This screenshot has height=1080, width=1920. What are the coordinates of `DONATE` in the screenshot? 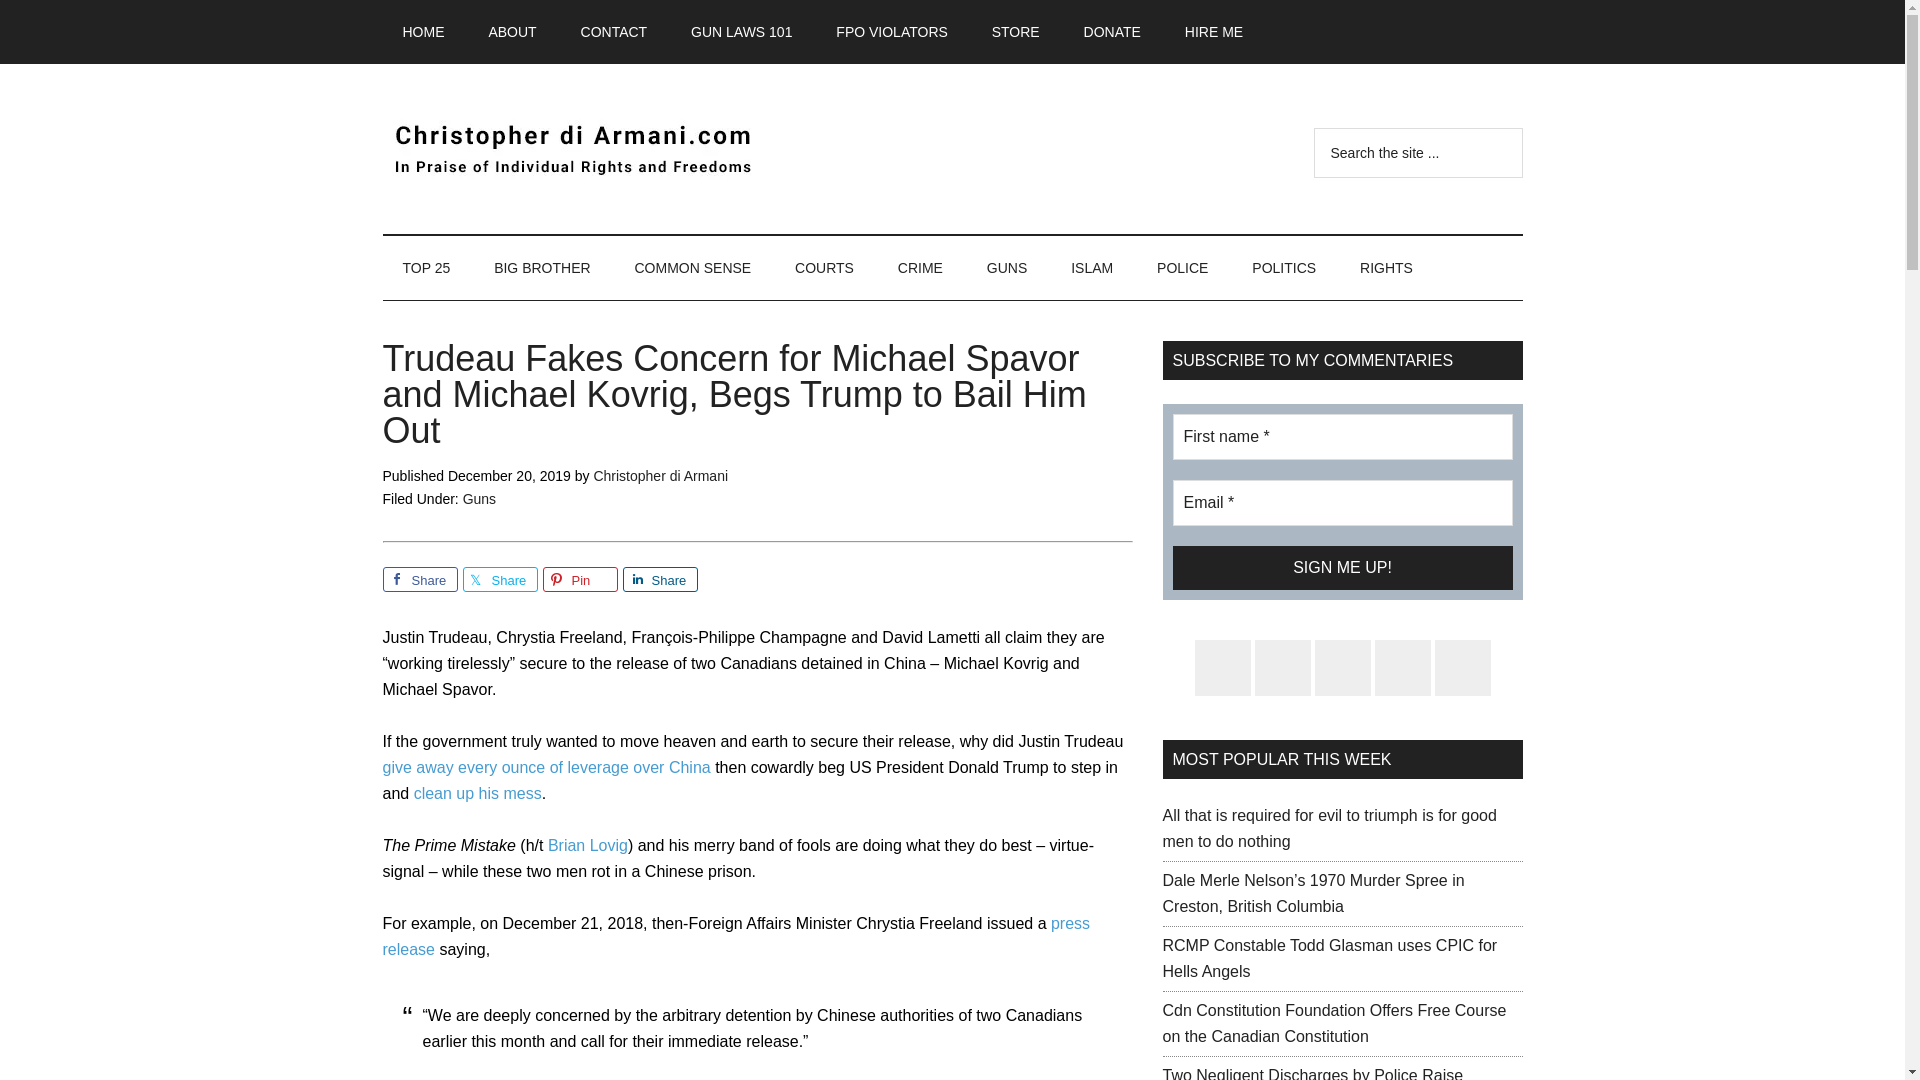 It's located at (1112, 32).